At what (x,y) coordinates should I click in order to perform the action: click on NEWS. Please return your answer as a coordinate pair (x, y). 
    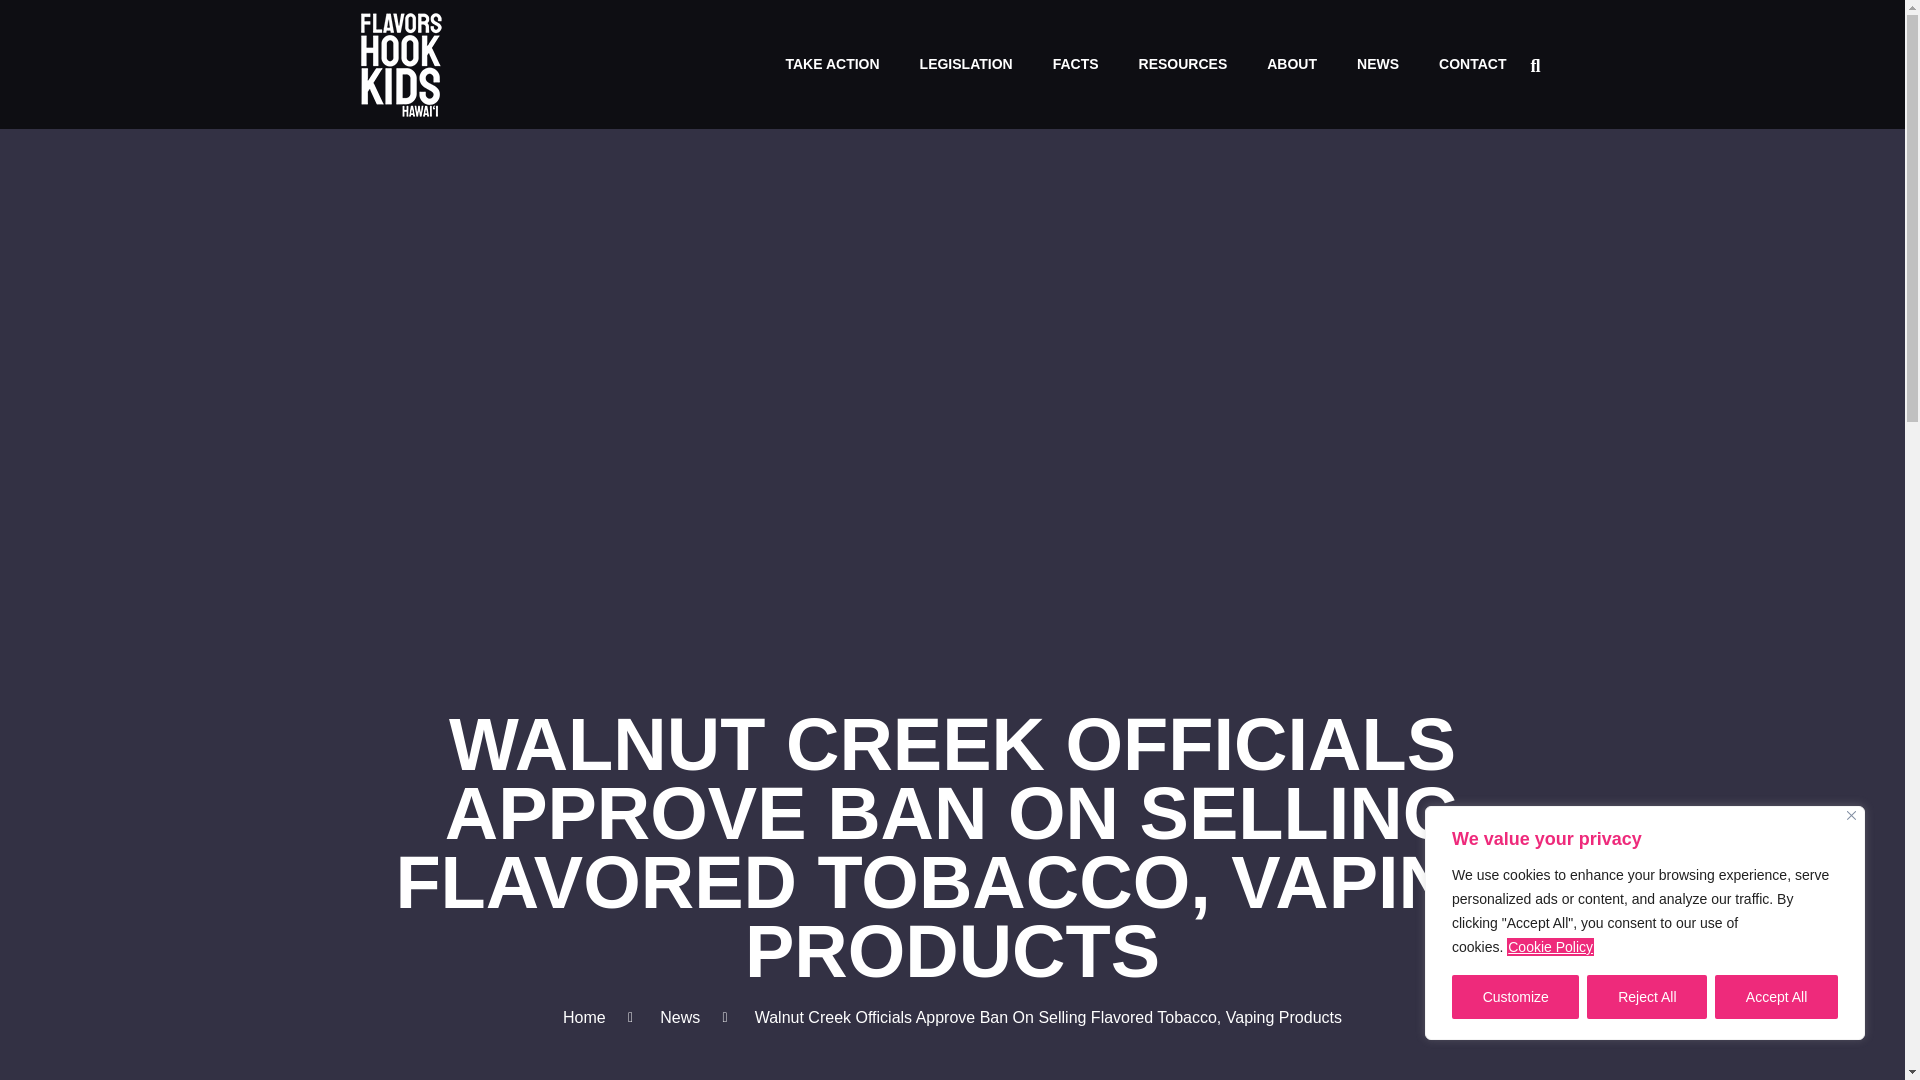
    Looking at the image, I should click on (1377, 64).